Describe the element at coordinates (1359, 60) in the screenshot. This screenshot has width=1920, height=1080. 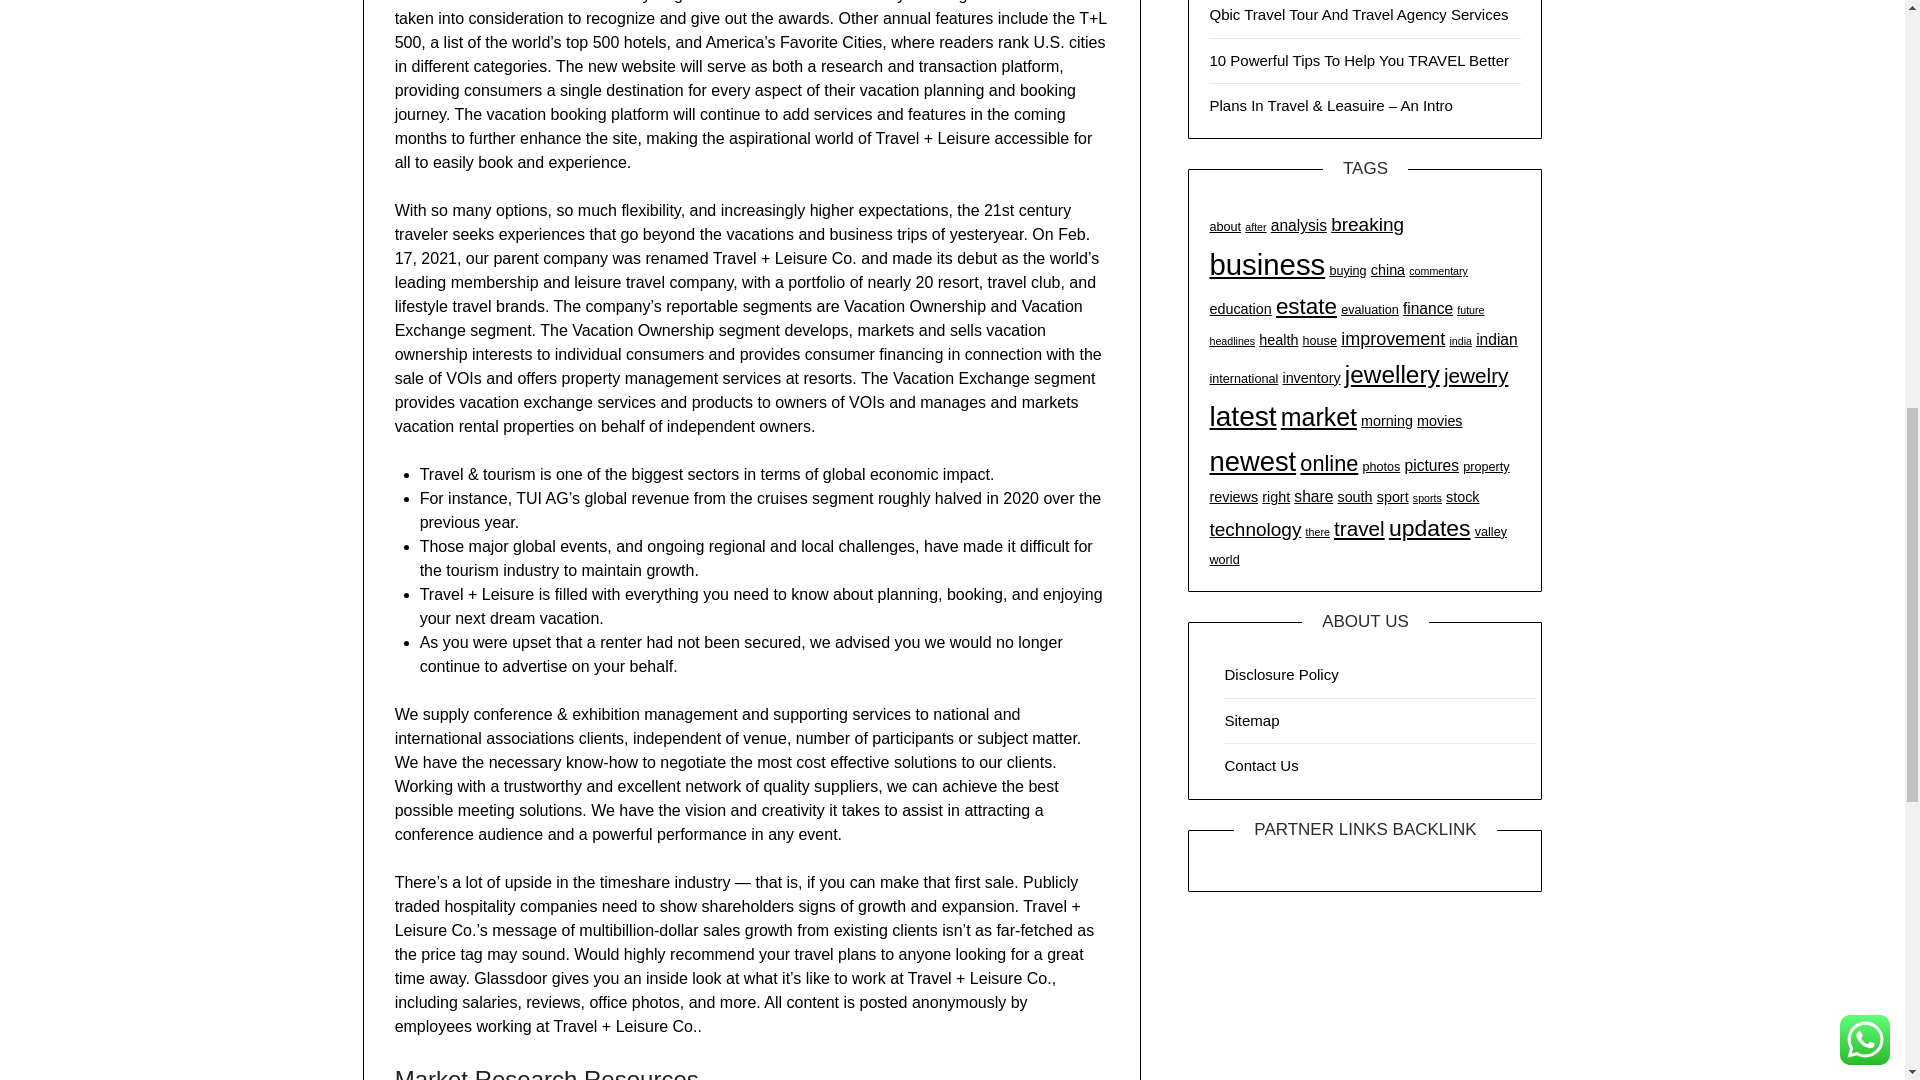
I see `10 Powerful Tips To Help You TRAVEL Better` at that location.